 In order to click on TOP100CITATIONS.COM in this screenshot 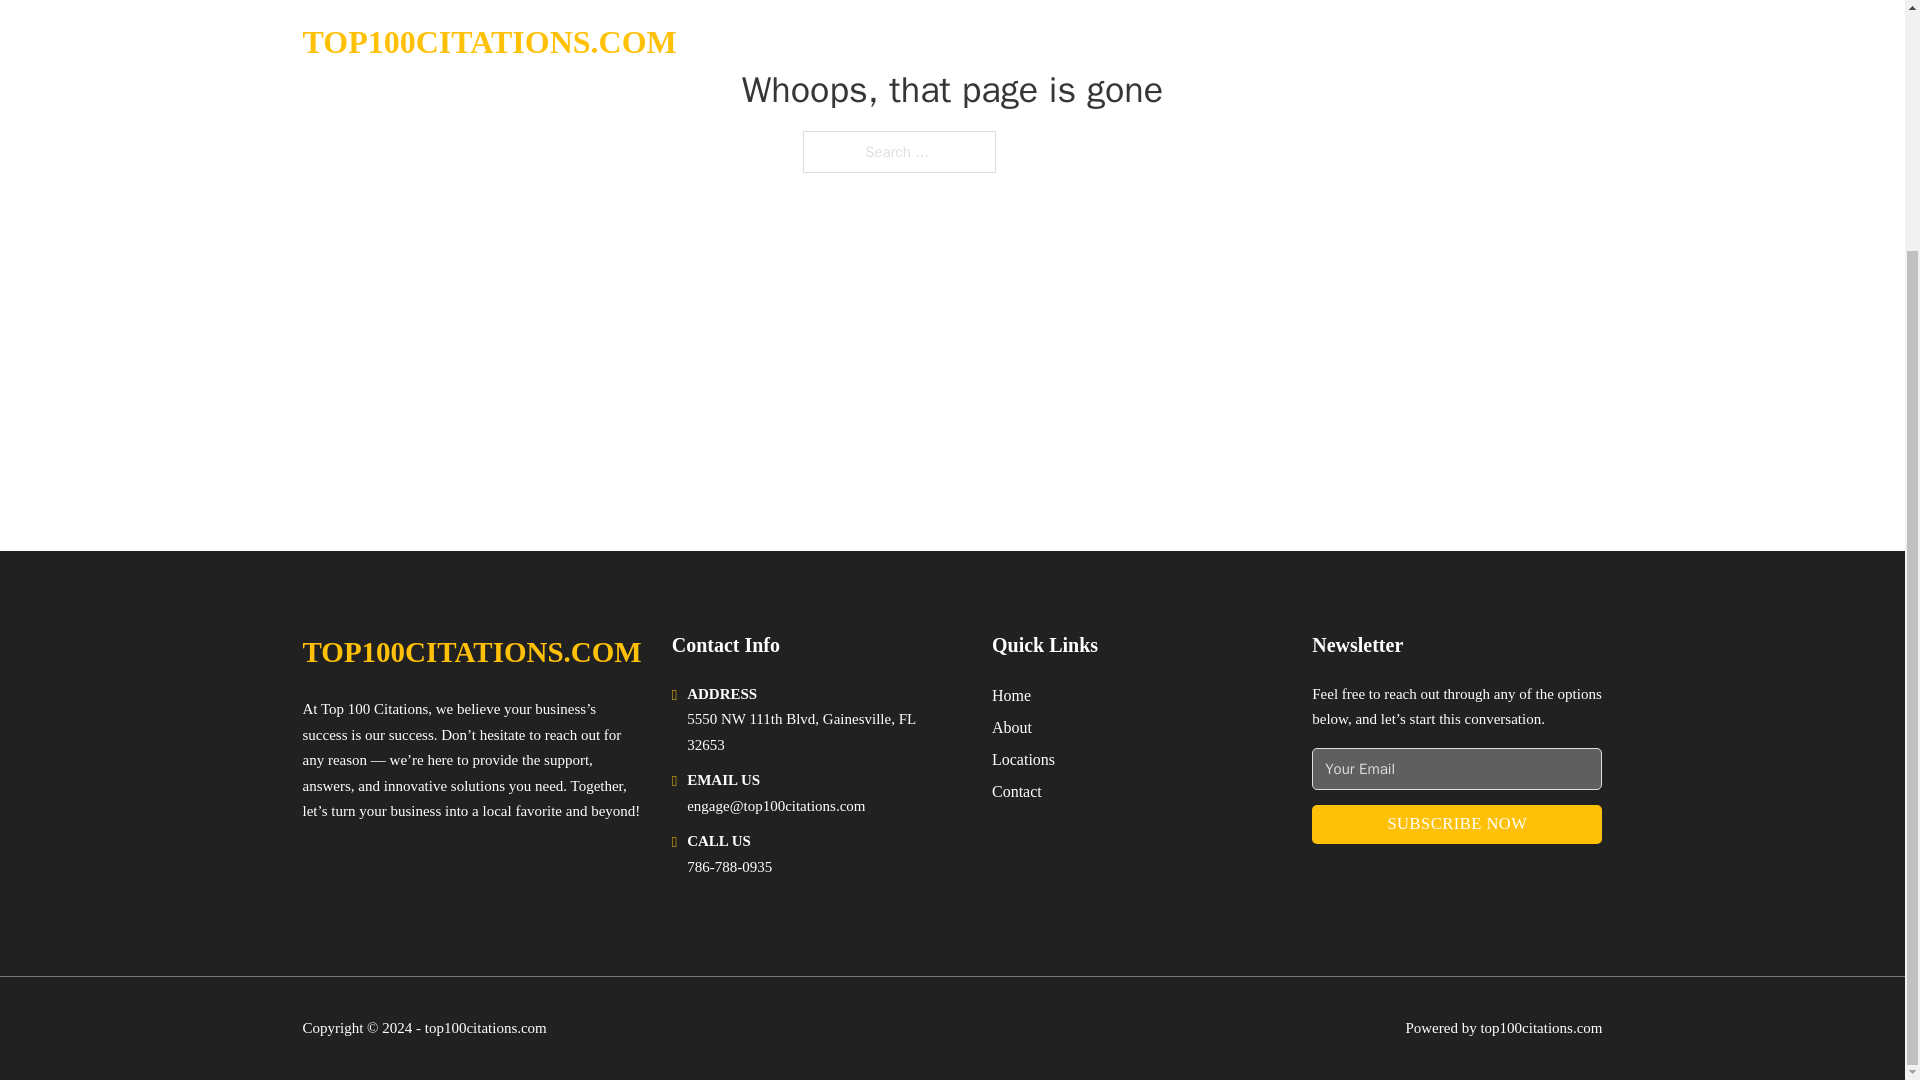, I will do `click(471, 652)`.